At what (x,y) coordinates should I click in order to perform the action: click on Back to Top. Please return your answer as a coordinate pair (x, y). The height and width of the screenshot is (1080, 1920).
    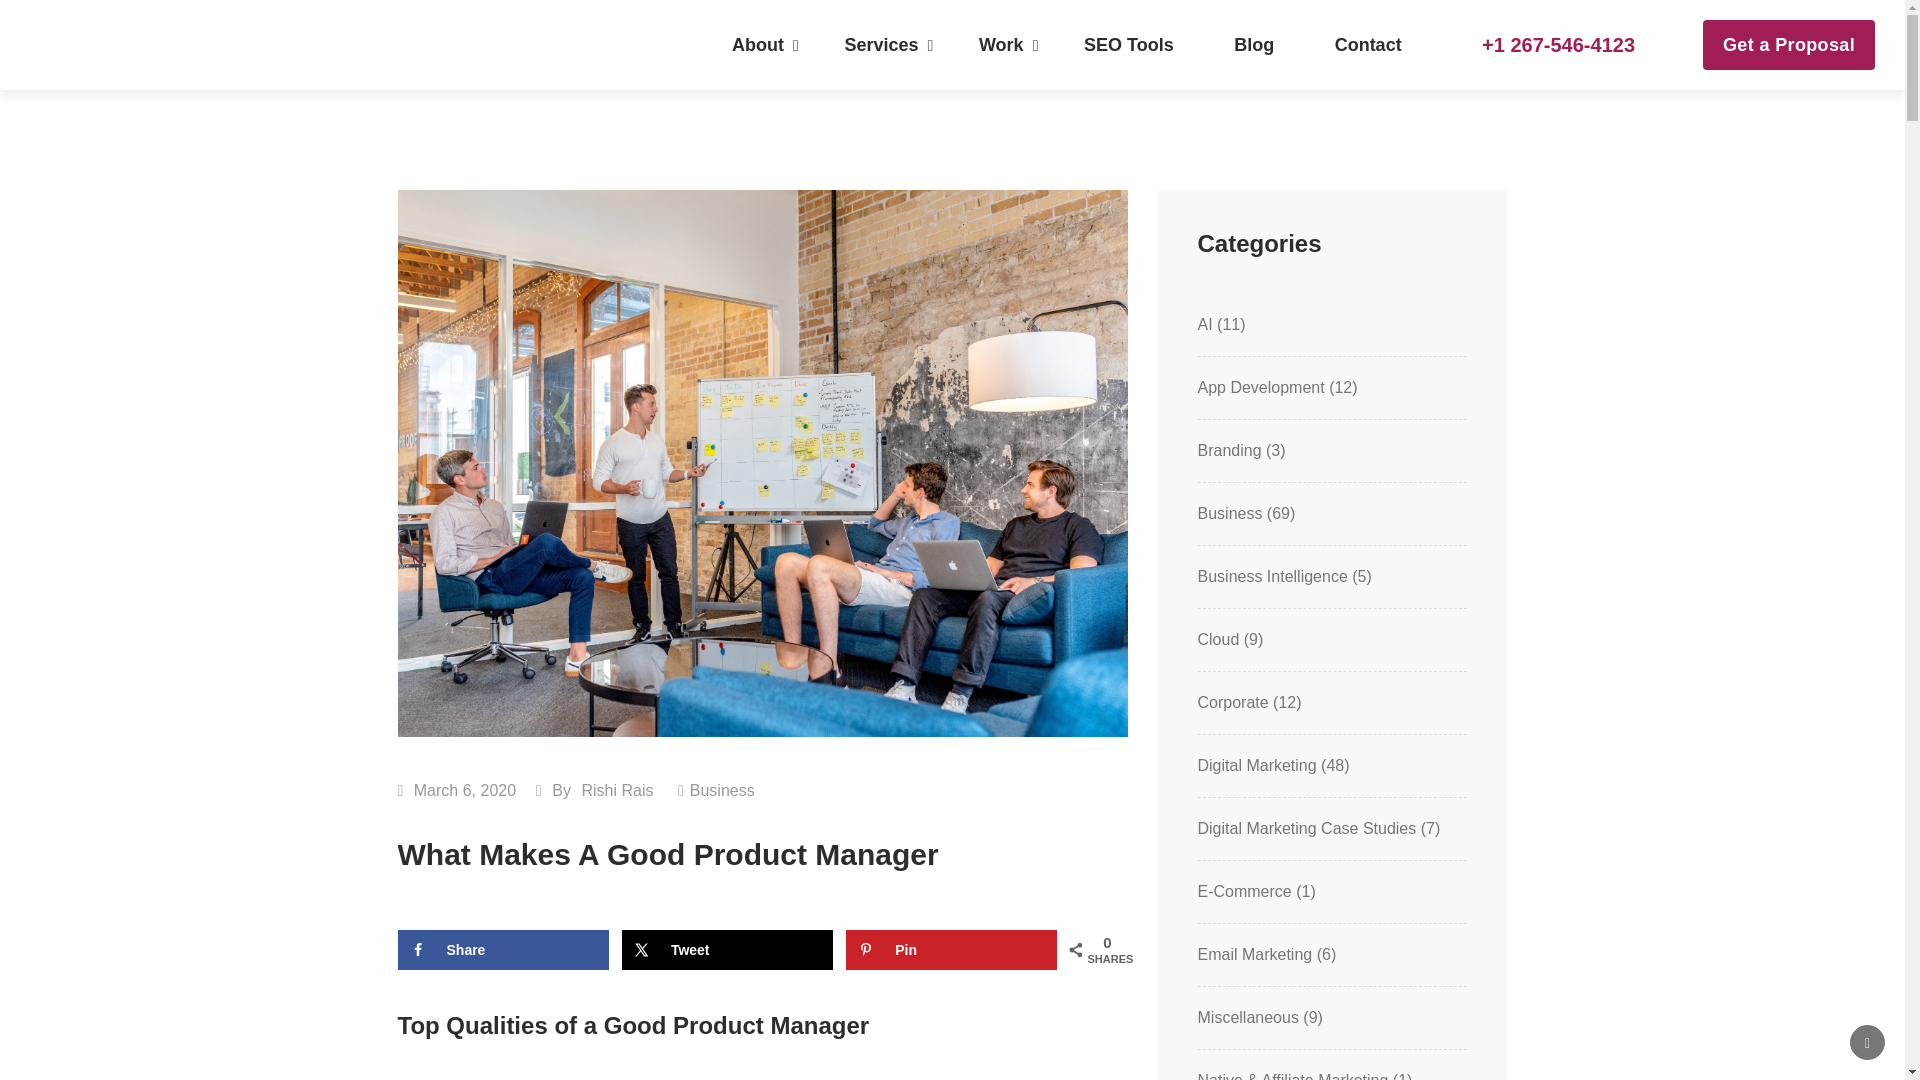
    Looking at the image, I should click on (1868, 1042).